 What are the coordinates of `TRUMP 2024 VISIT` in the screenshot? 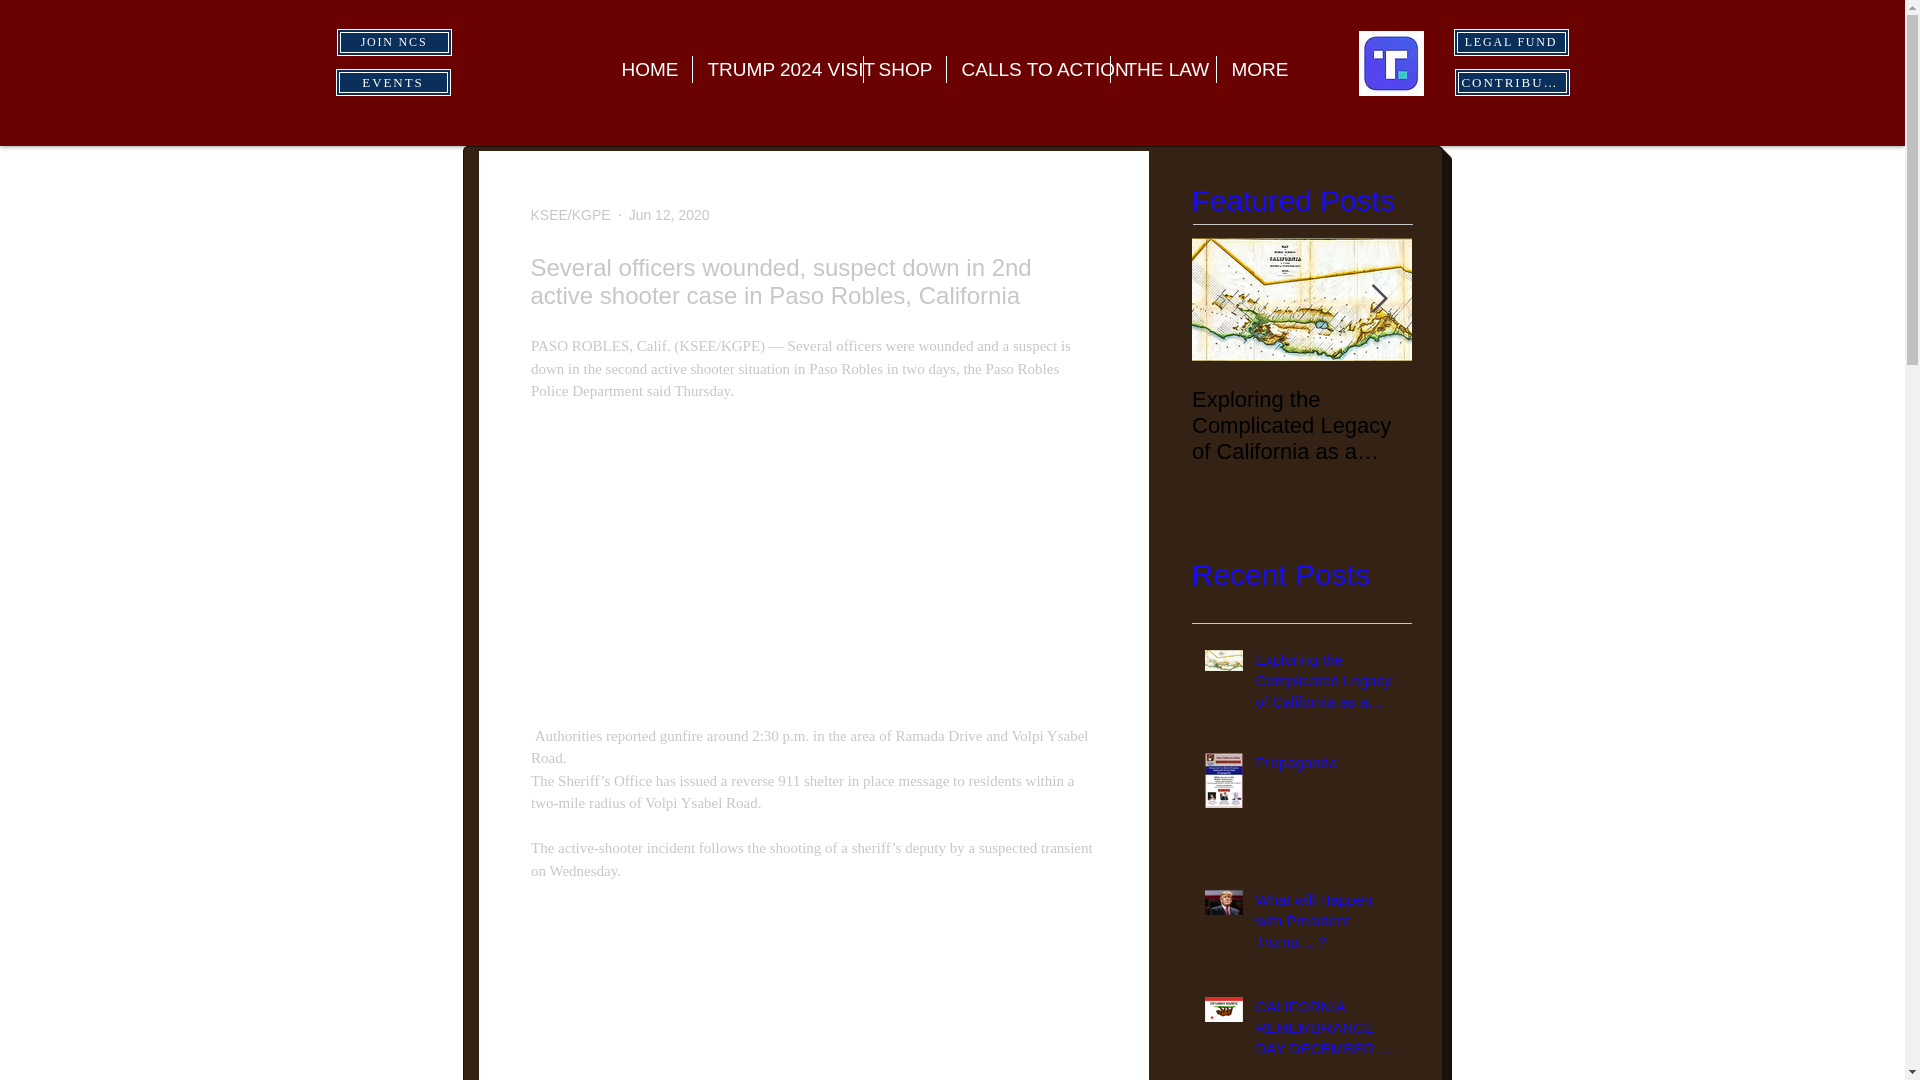 It's located at (776, 70).